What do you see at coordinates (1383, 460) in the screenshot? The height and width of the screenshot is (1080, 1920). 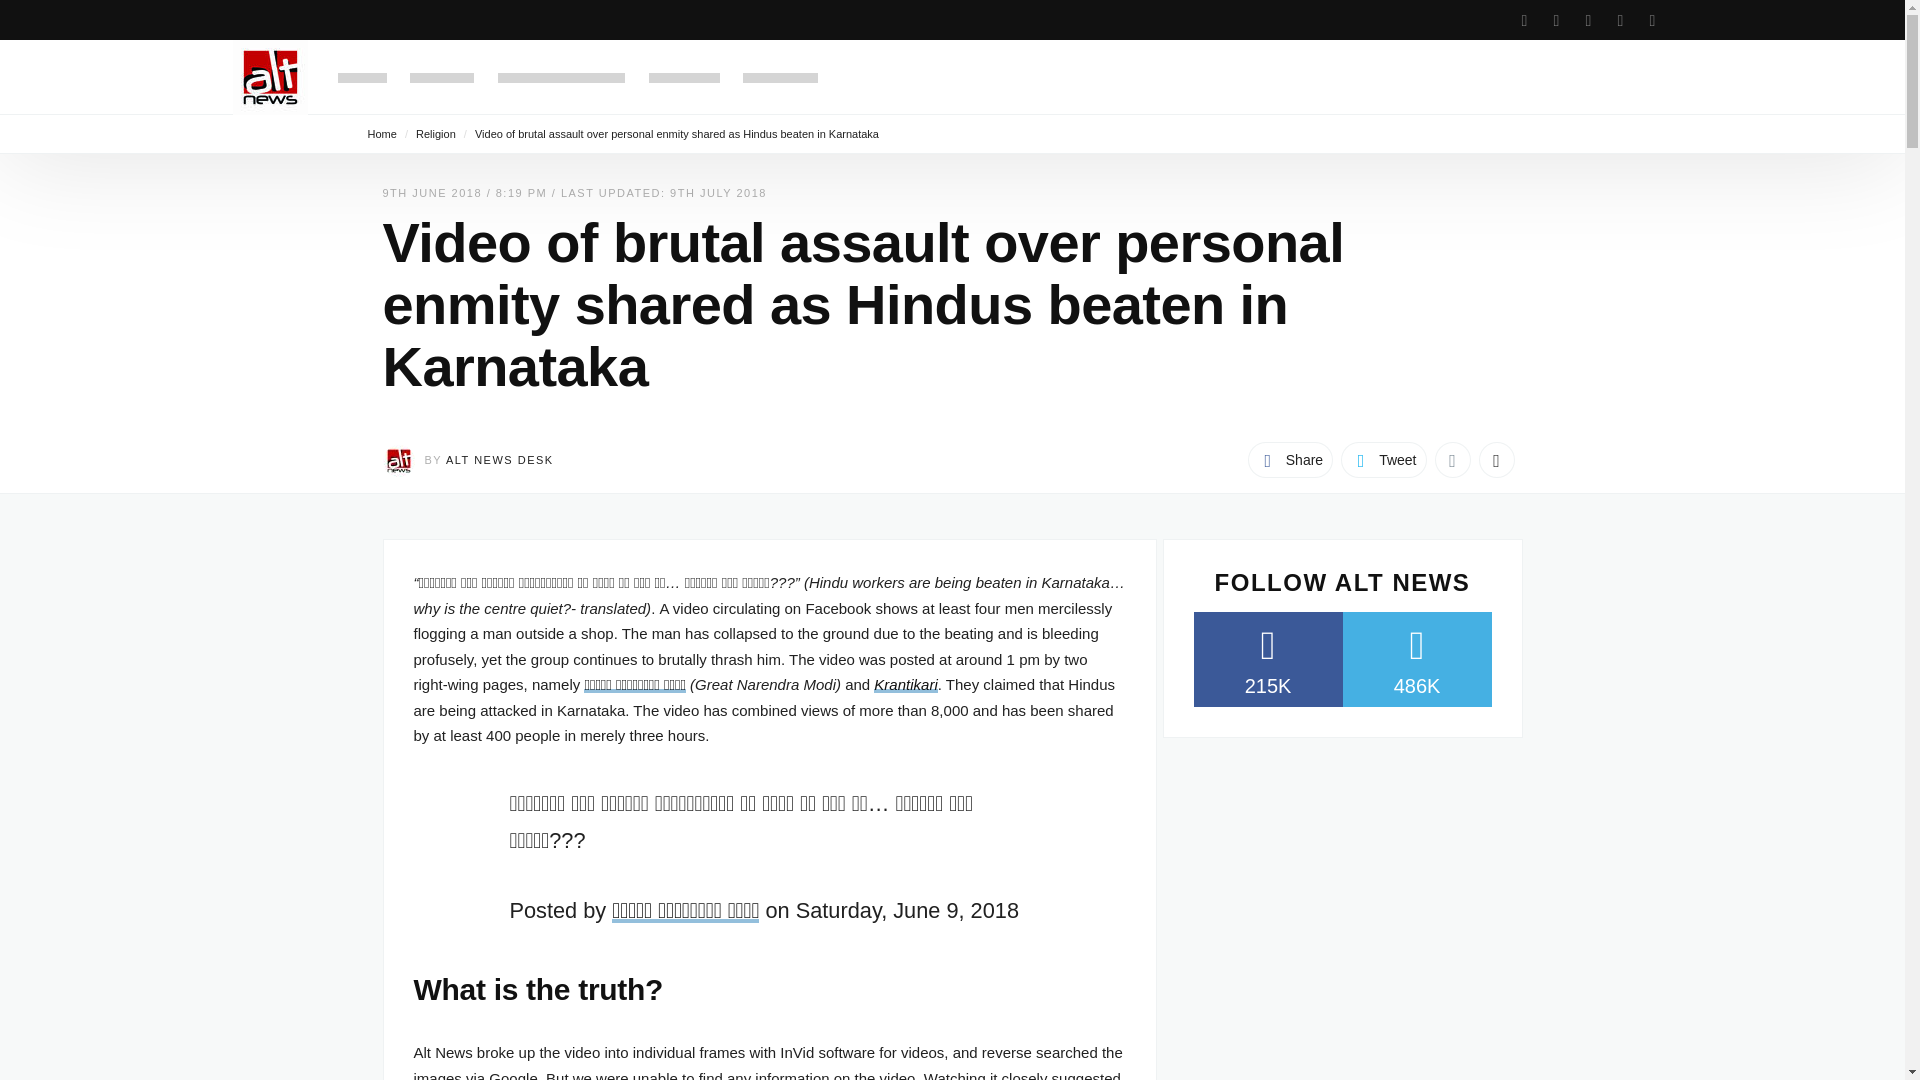 I see `Share on Twitter` at bounding box center [1383, 460].